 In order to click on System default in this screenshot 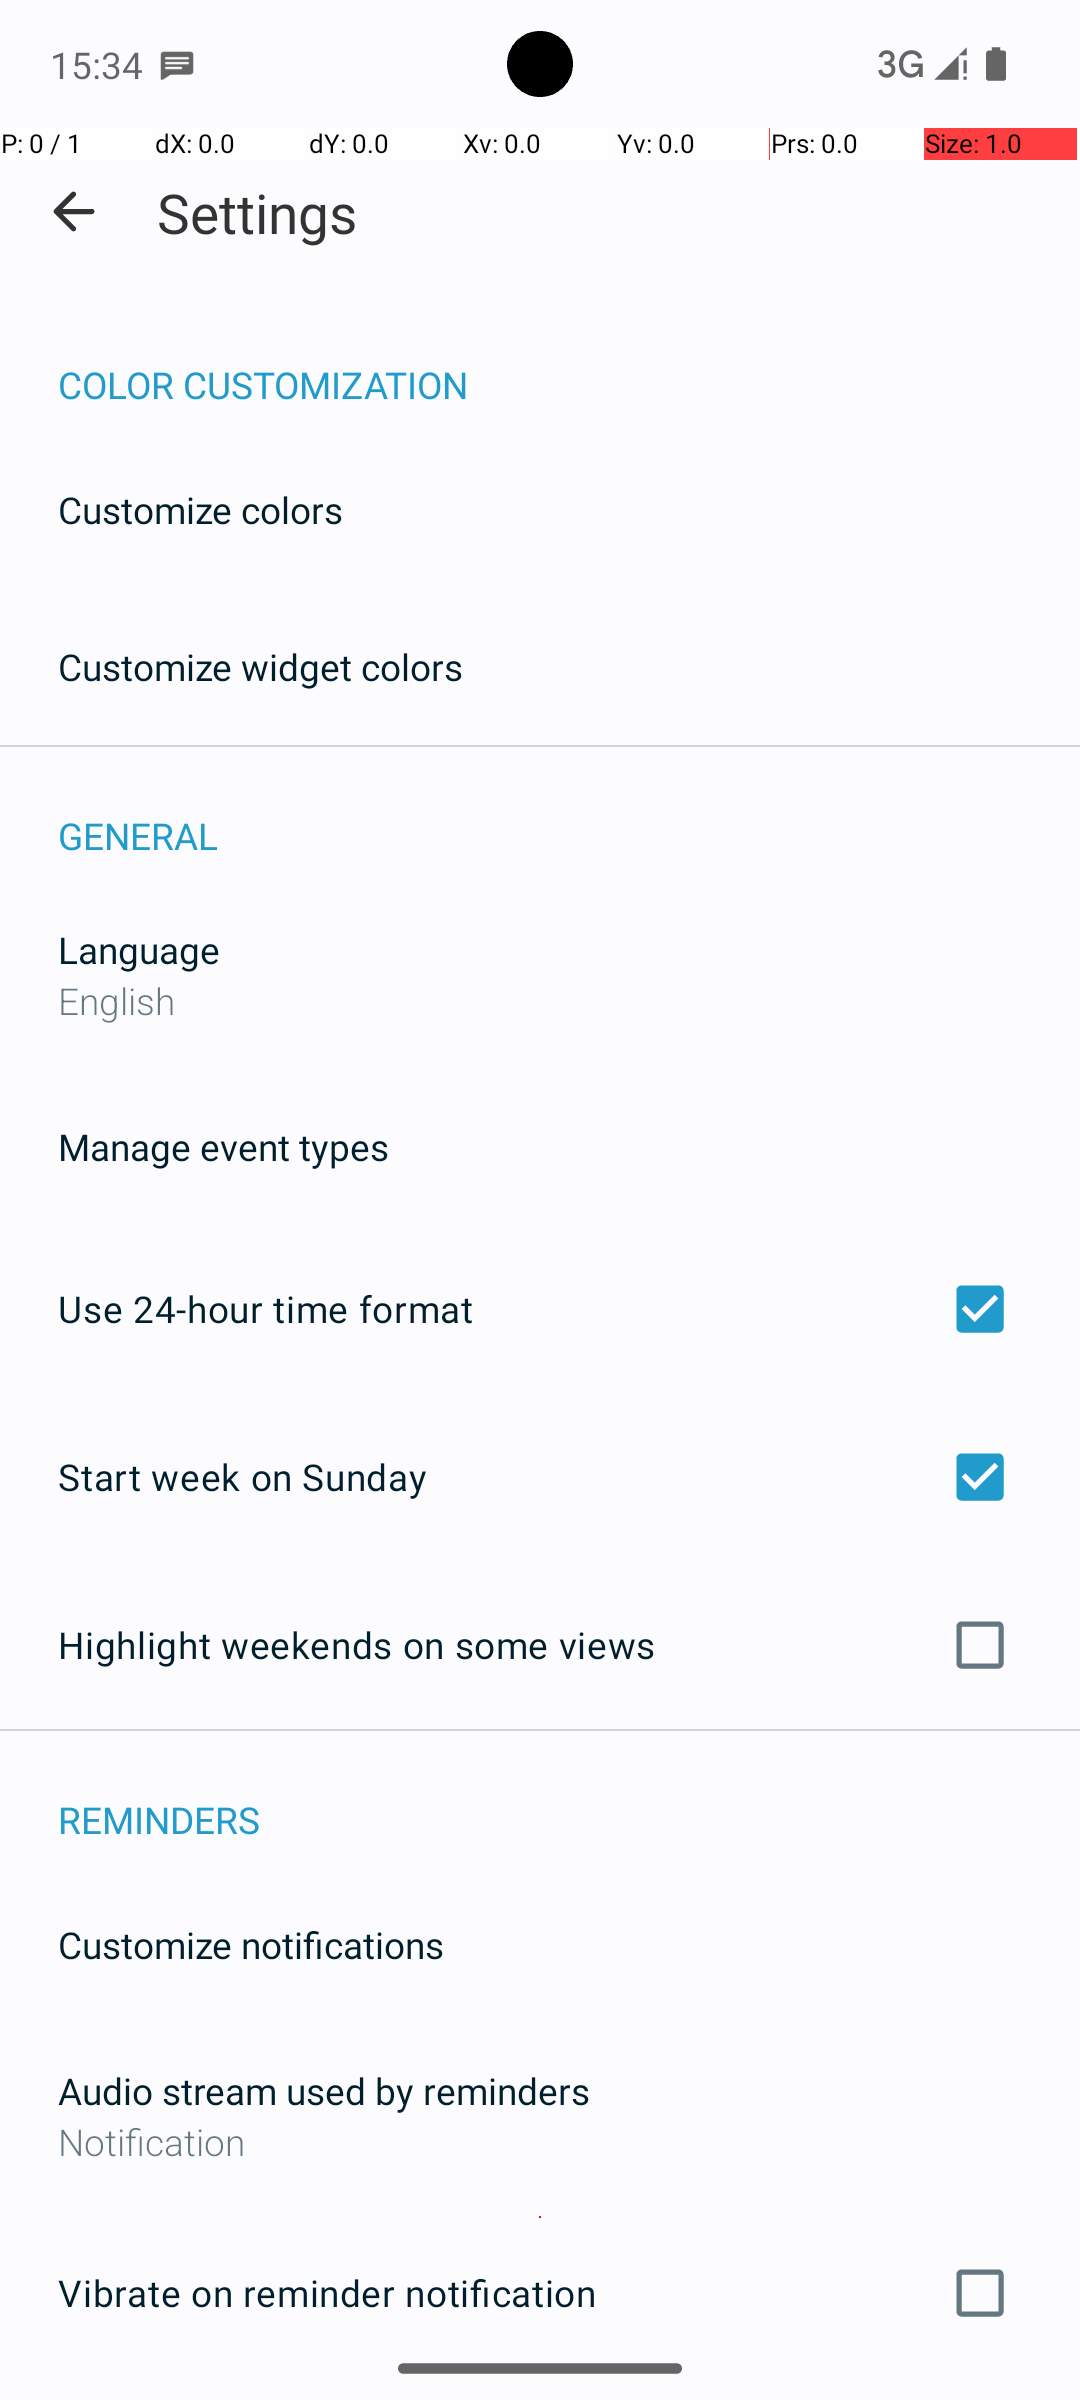, I will do `click(540, 1366)`.